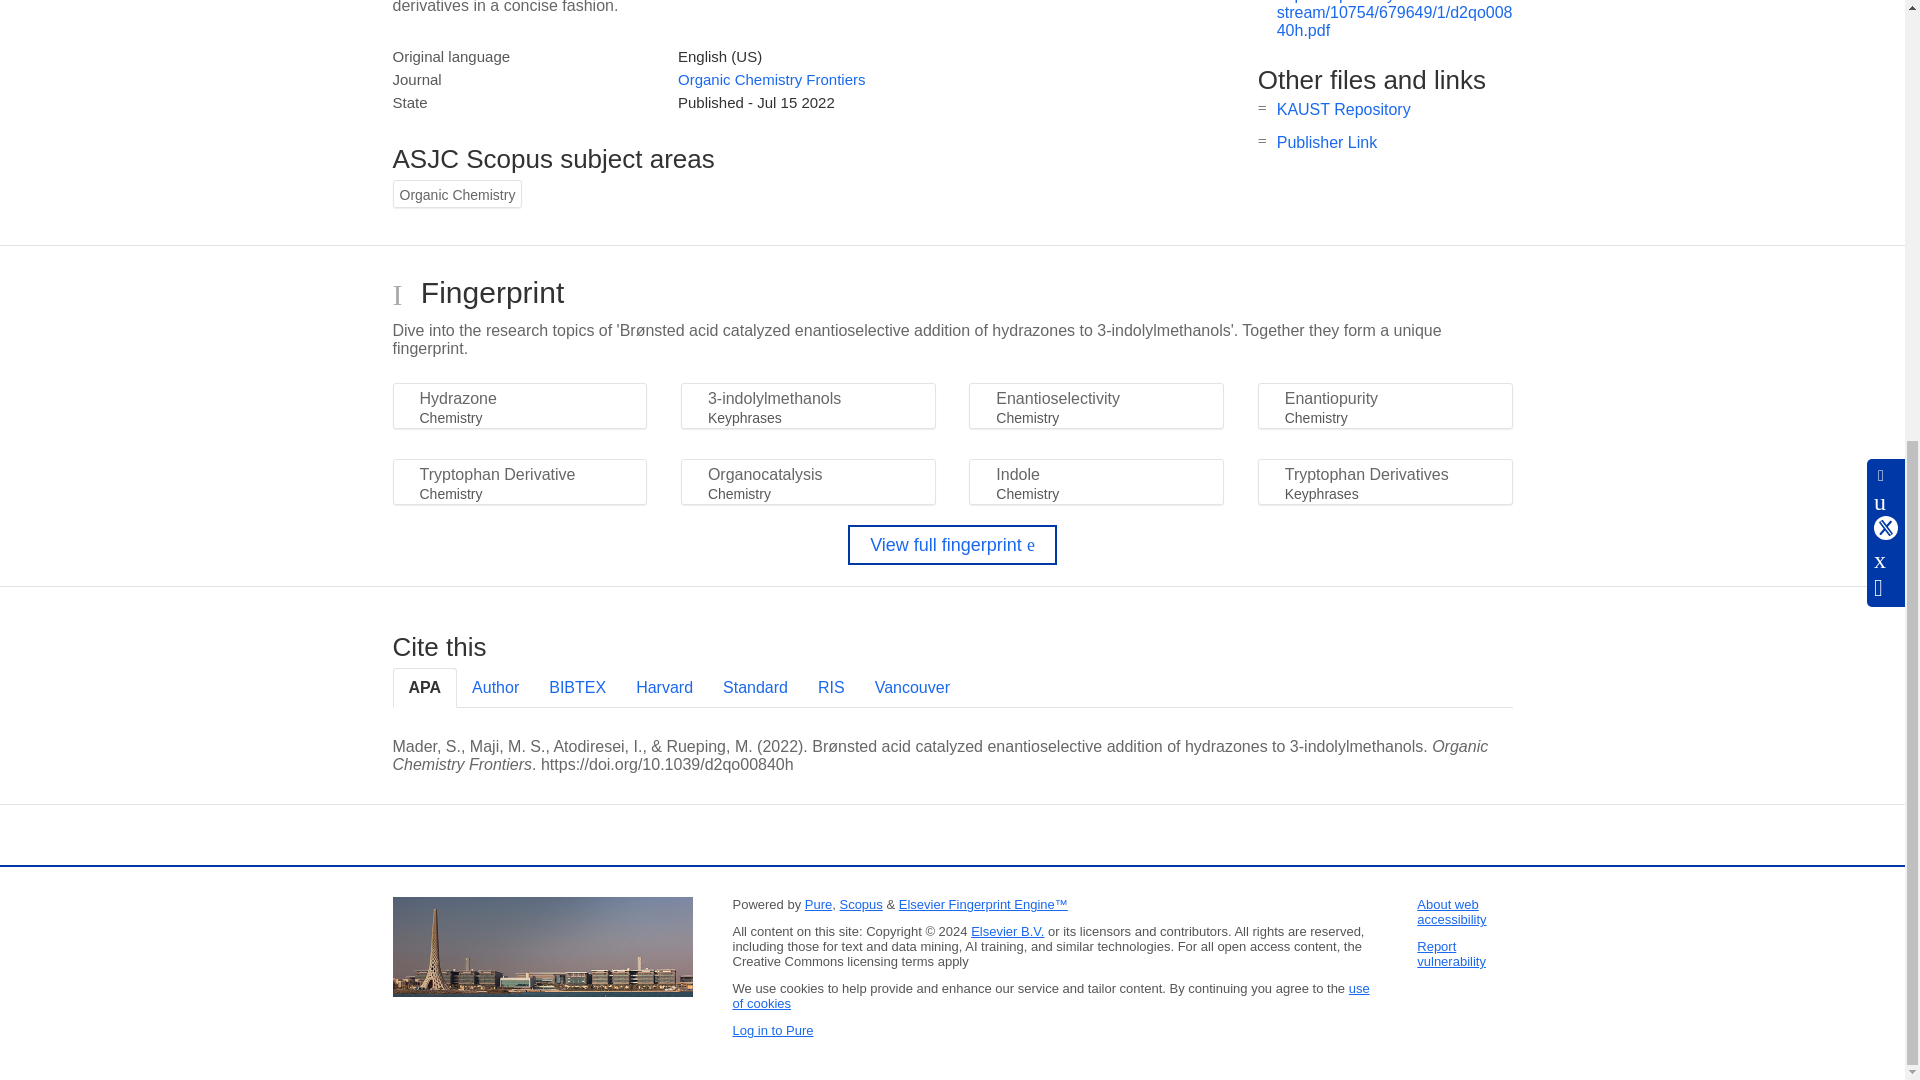 Image resolution: width=1920 pixels, height=1080 pixels. I want to click on Organic Chemistry Frontiers, so click(771, 79).